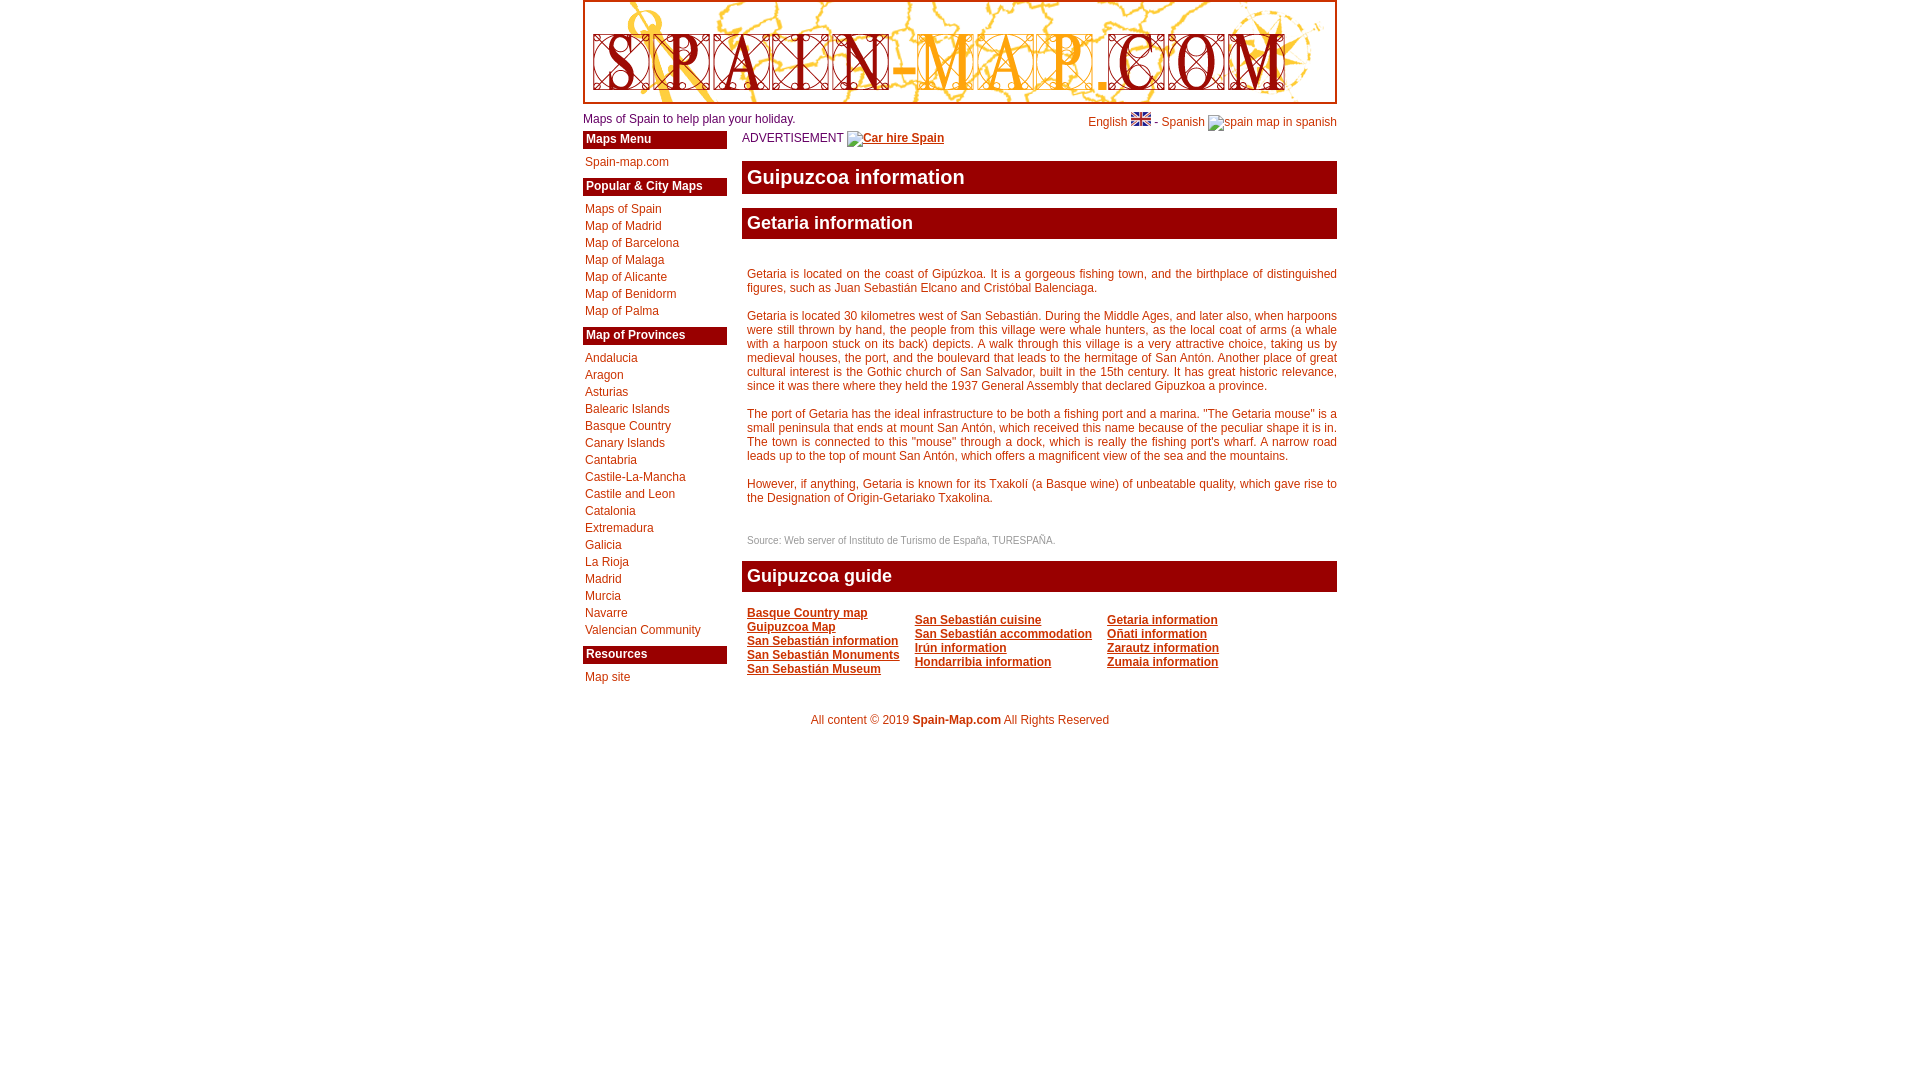 This screenshot has height=1080, width=1920. What do you see at coordinates (604, 579) in the screenshot?
I see `Madrid` at bounding box center [604, 579].